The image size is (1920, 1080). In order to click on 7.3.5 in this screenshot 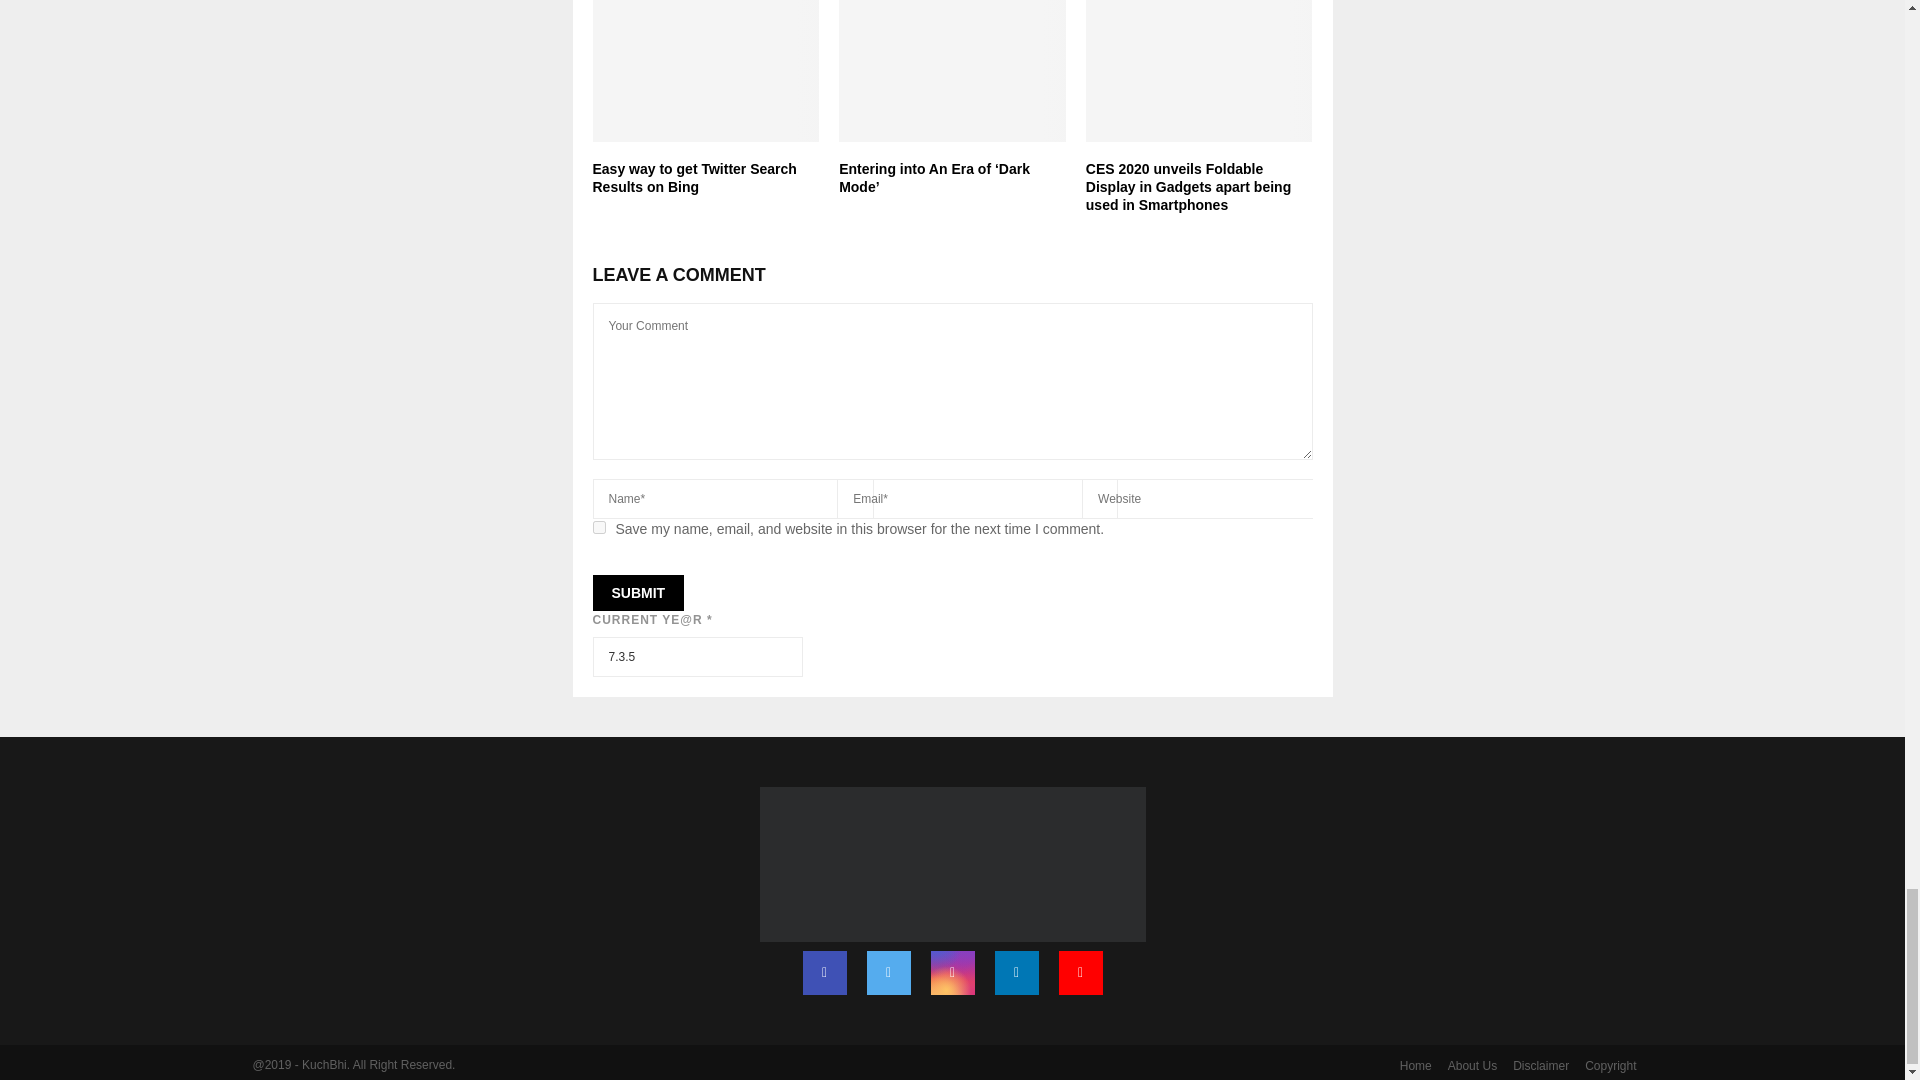, I will do `click(696, 657)`.